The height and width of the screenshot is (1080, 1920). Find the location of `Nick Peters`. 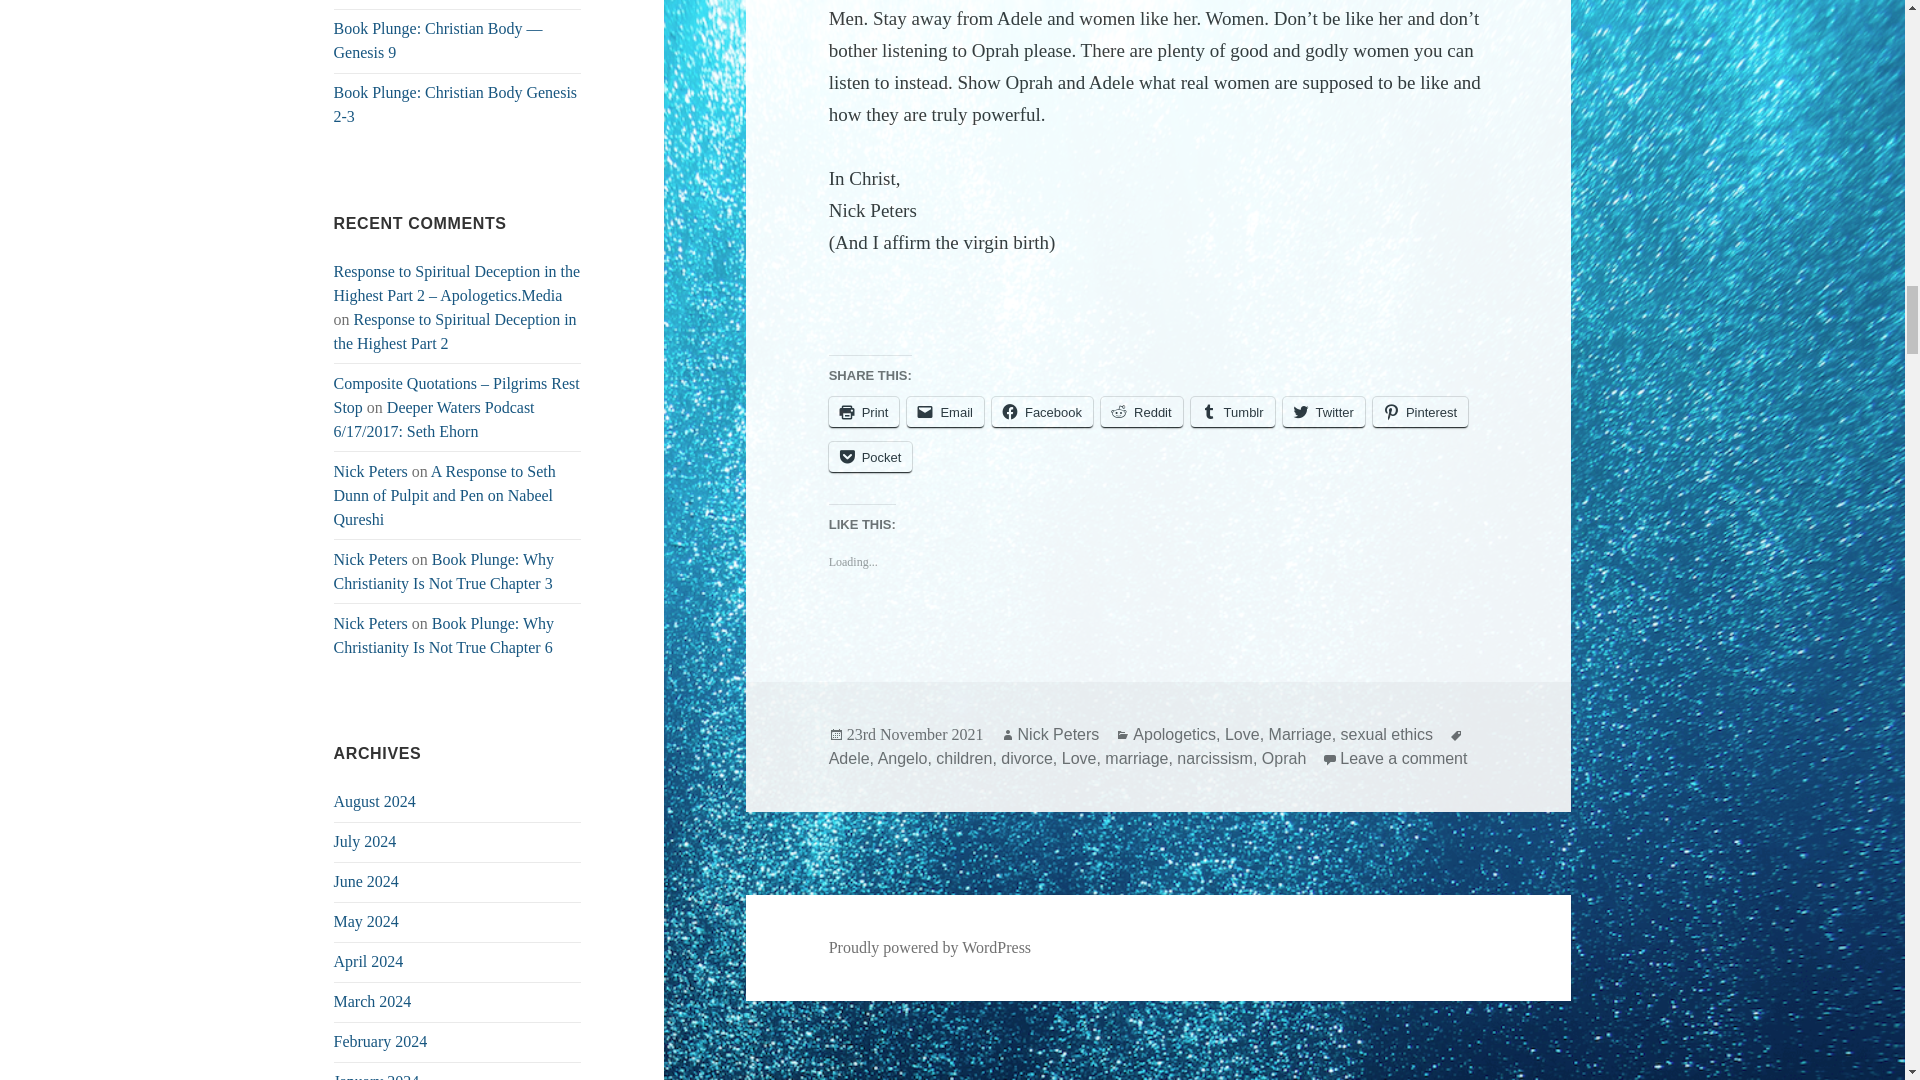

Nick Peters is located at coordinates (370, 559).